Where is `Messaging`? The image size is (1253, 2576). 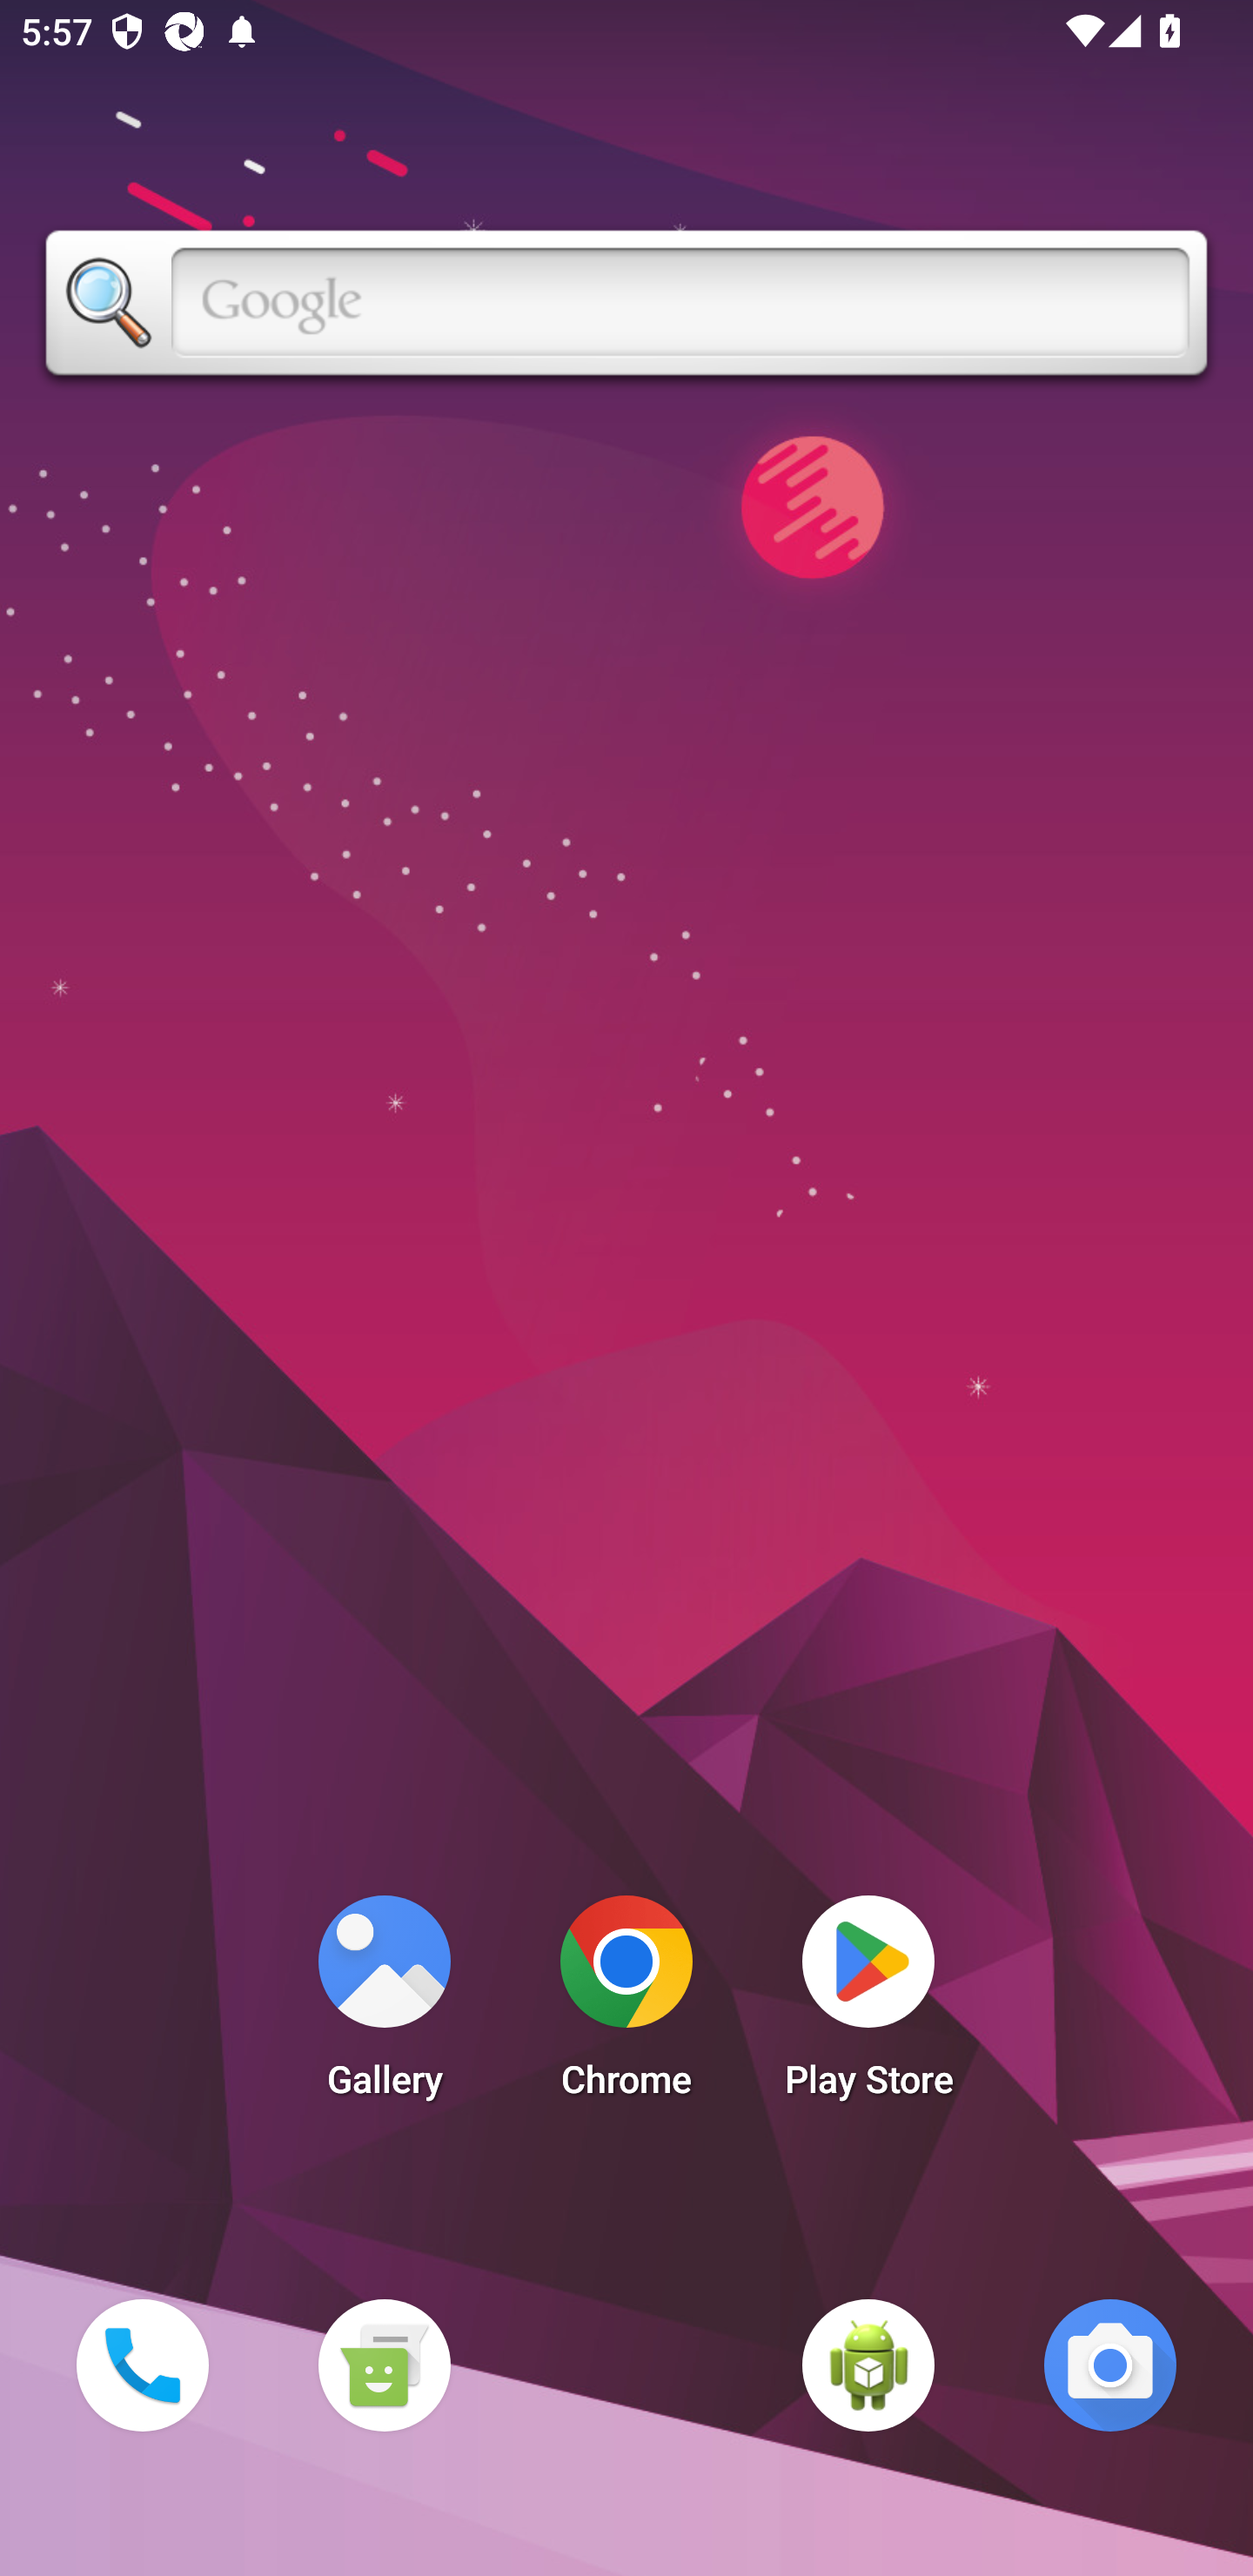 Messaging is located at coordinates (384, 2365).